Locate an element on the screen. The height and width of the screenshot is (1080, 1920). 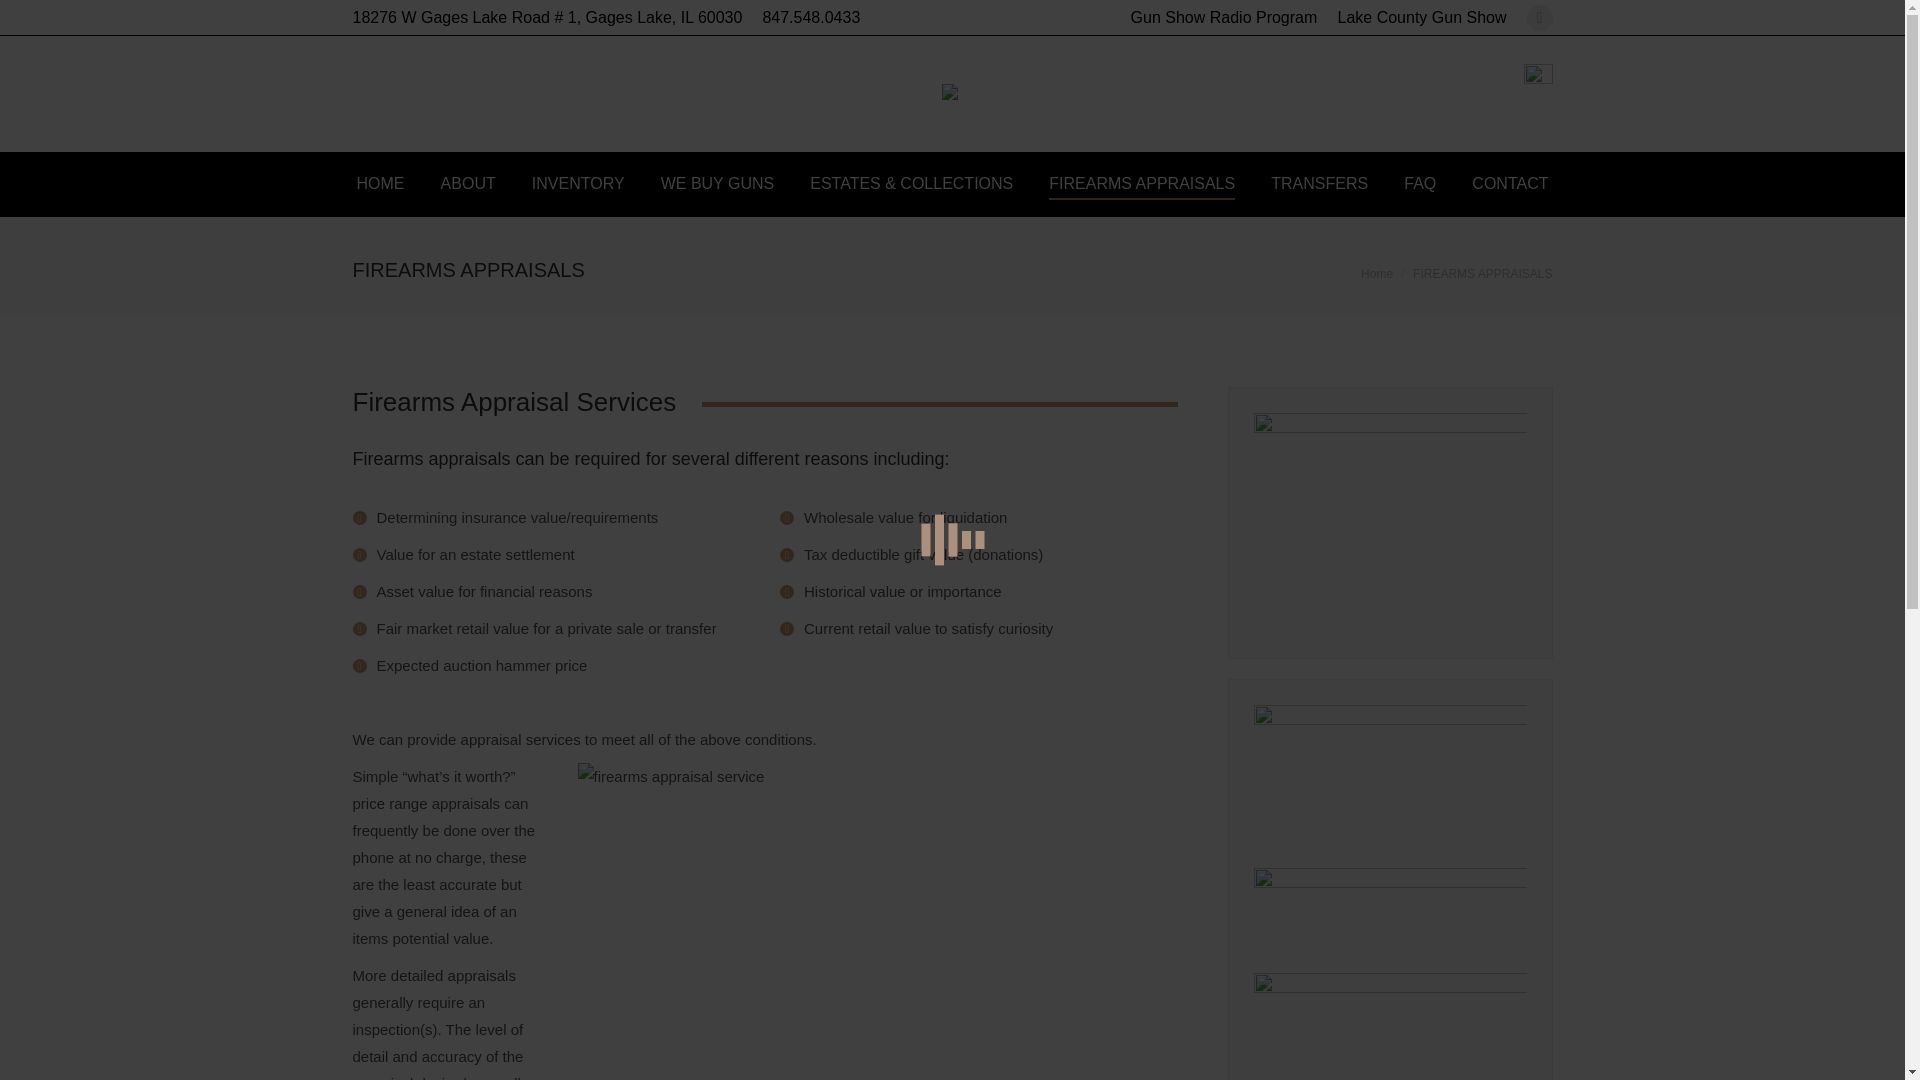
Lake County Gun Show is located at coordinates (1422, 18).